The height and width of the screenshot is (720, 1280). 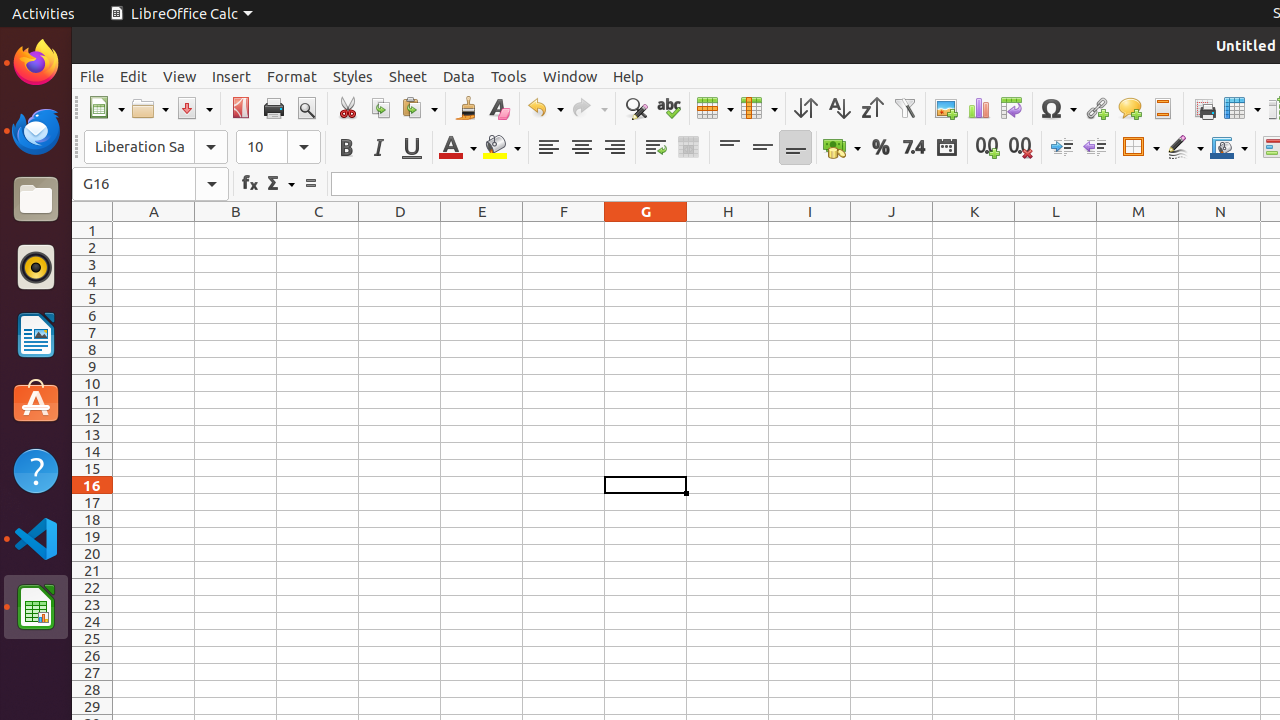 What do you see at coordinates (482, 230) in the screenshot?
I see `E1` at bounding box center [482, 230].